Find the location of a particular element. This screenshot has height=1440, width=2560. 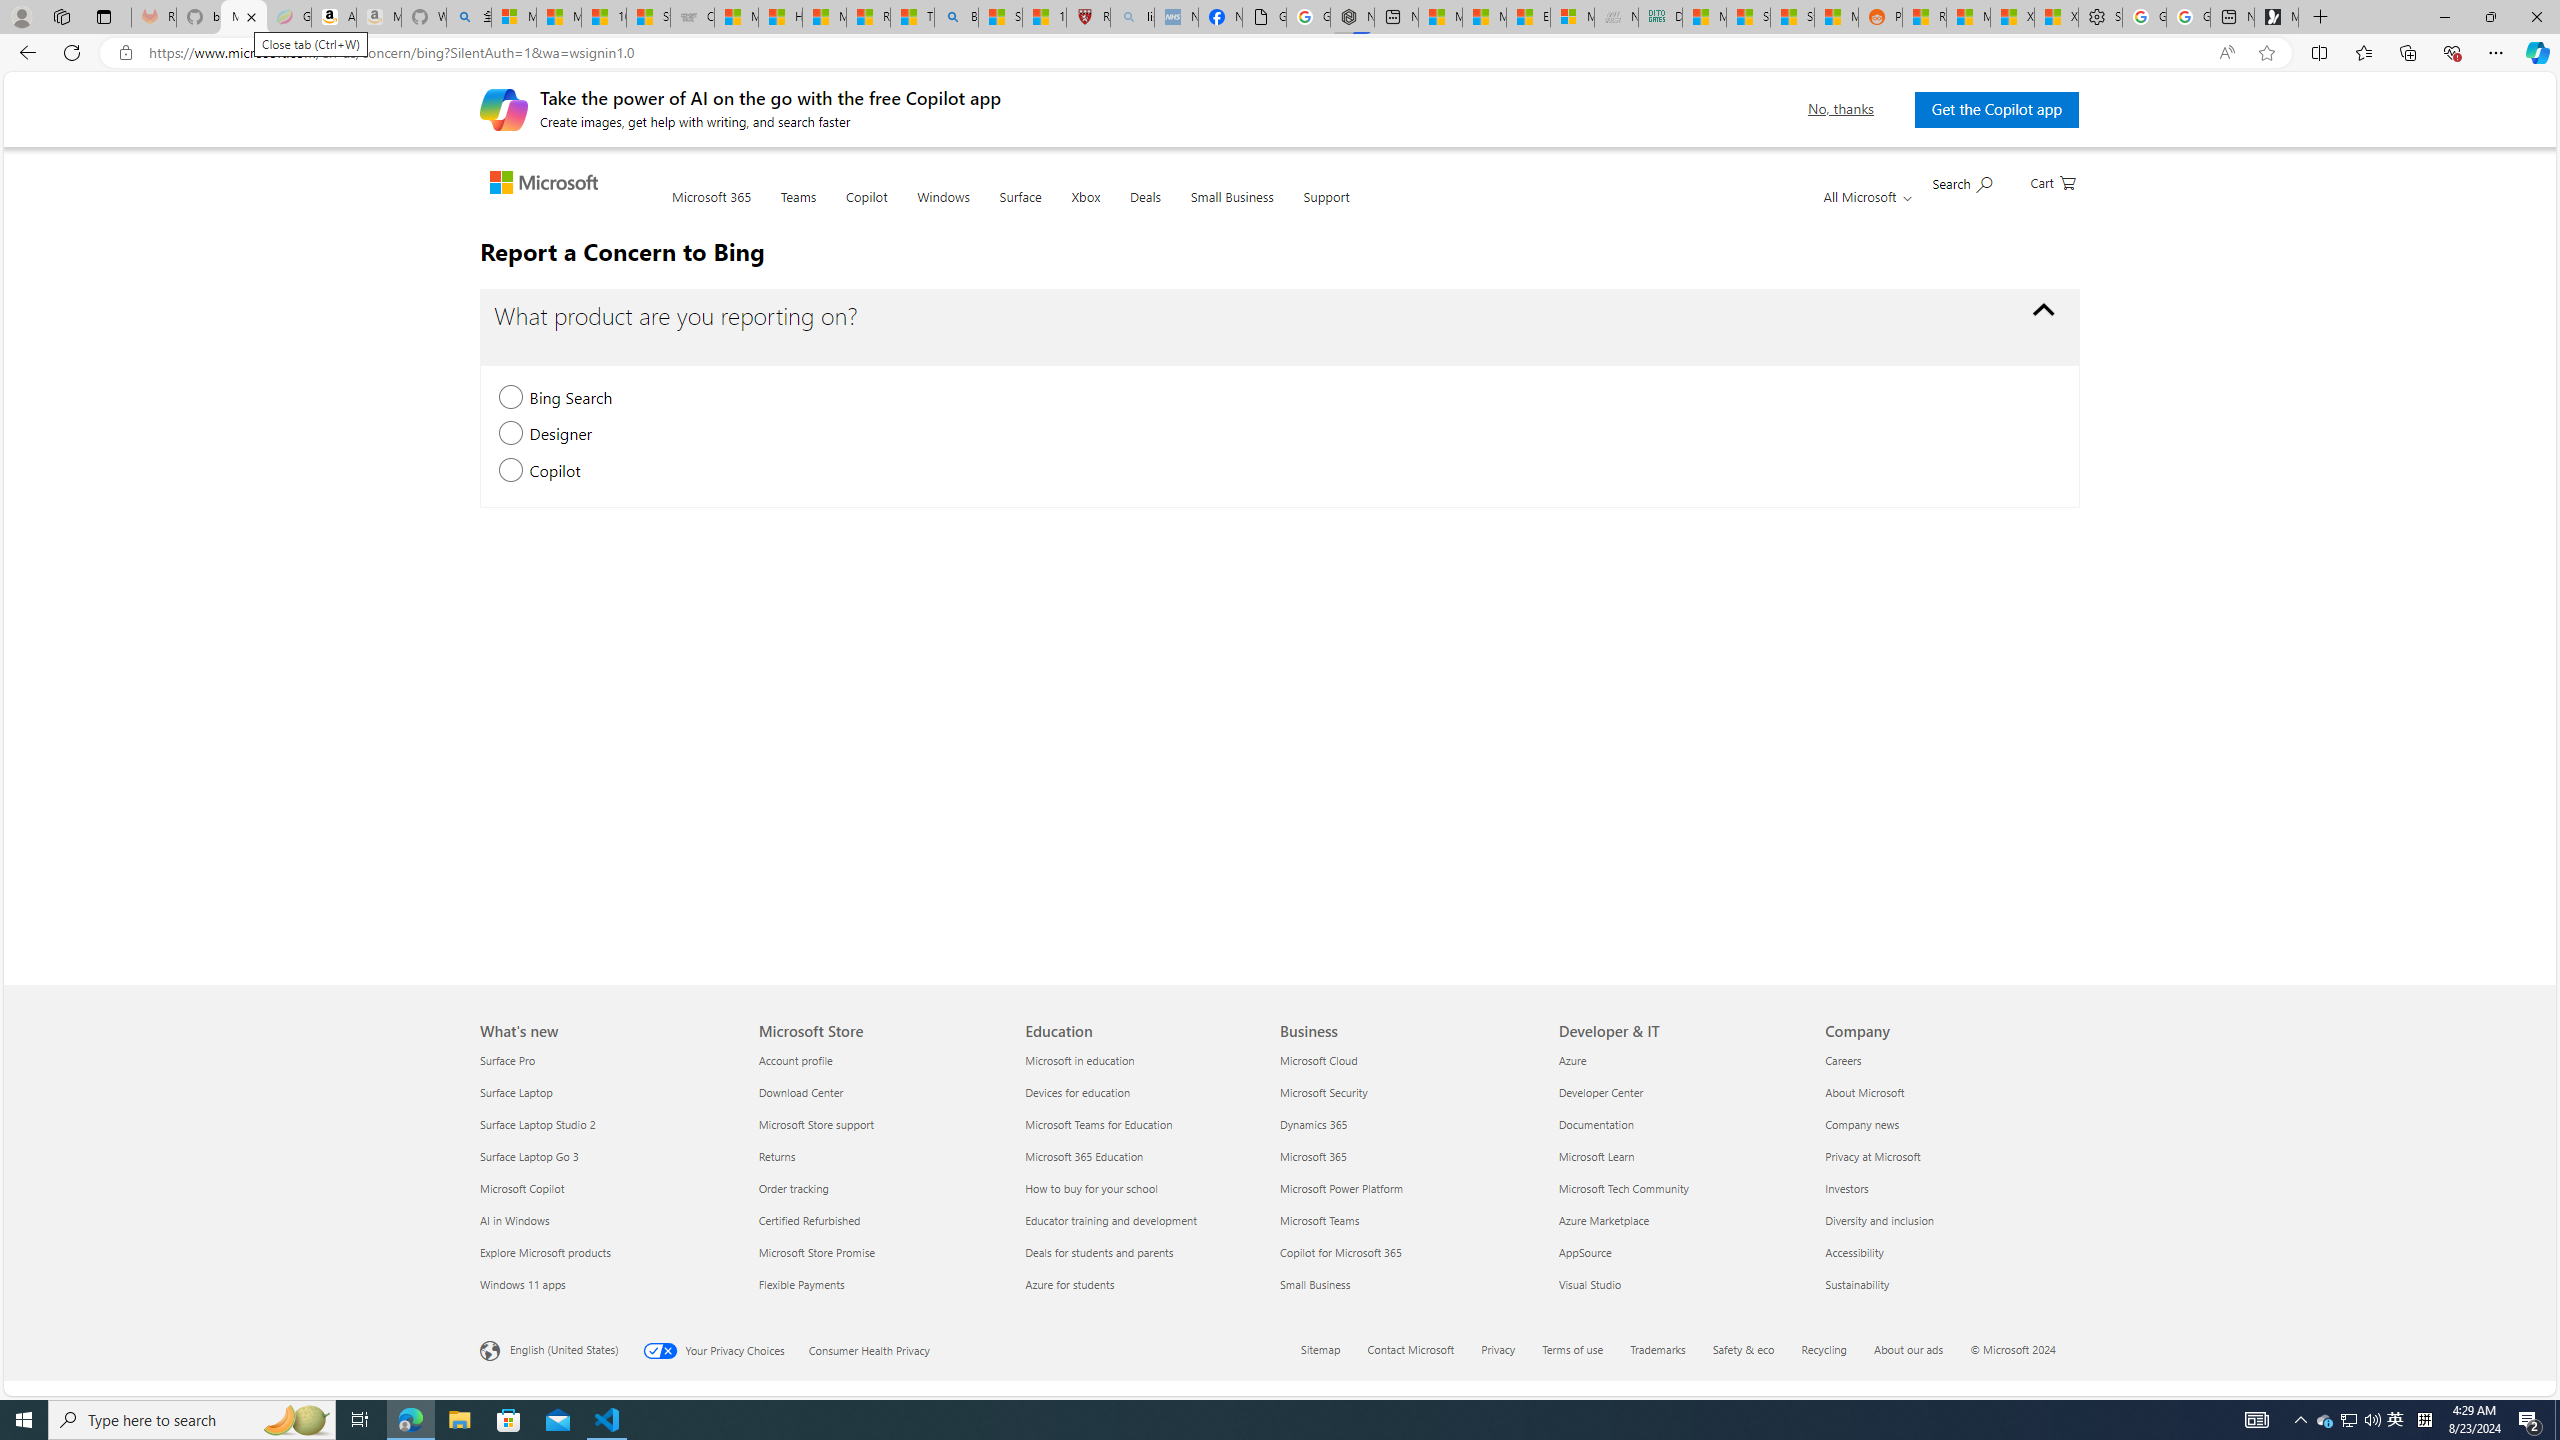

About our ads is located at coordinates (1908, 1348).